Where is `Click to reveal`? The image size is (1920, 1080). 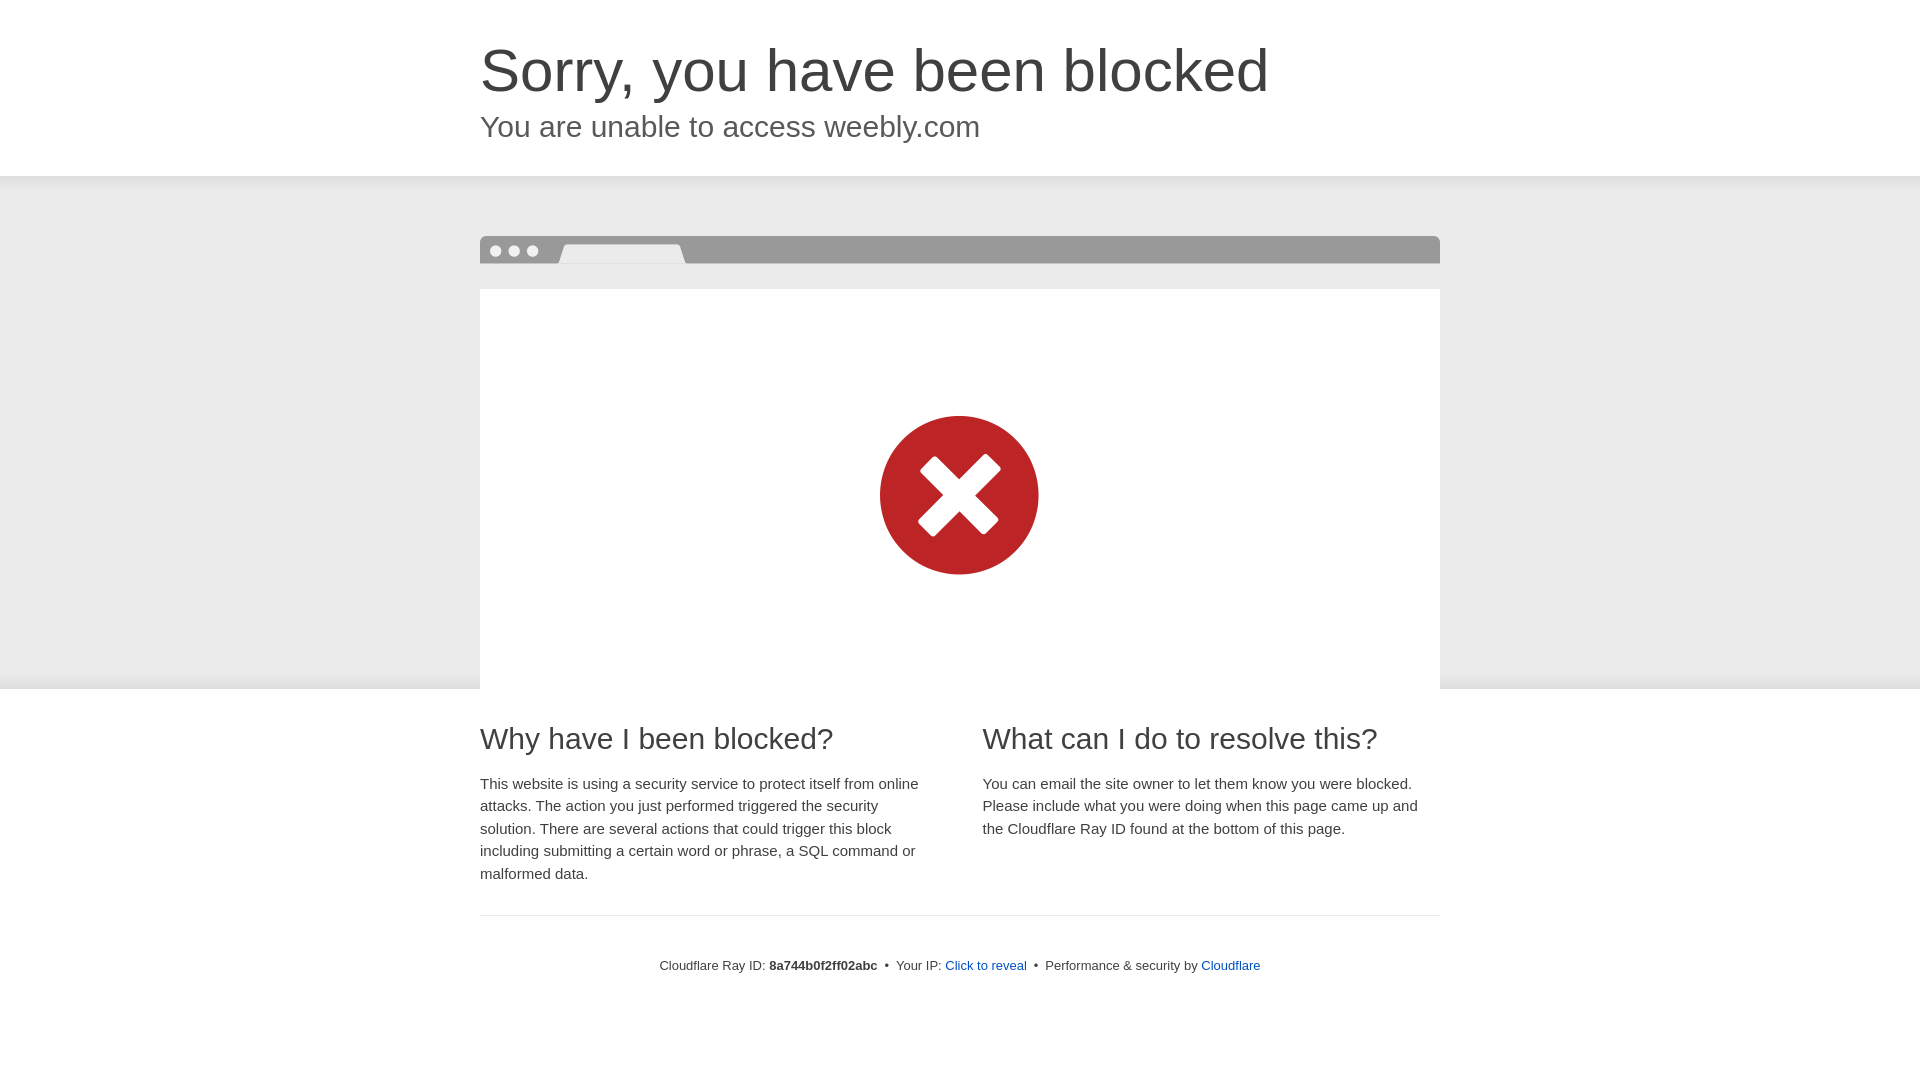
Click to reveal is located at coordinates (986, 966).